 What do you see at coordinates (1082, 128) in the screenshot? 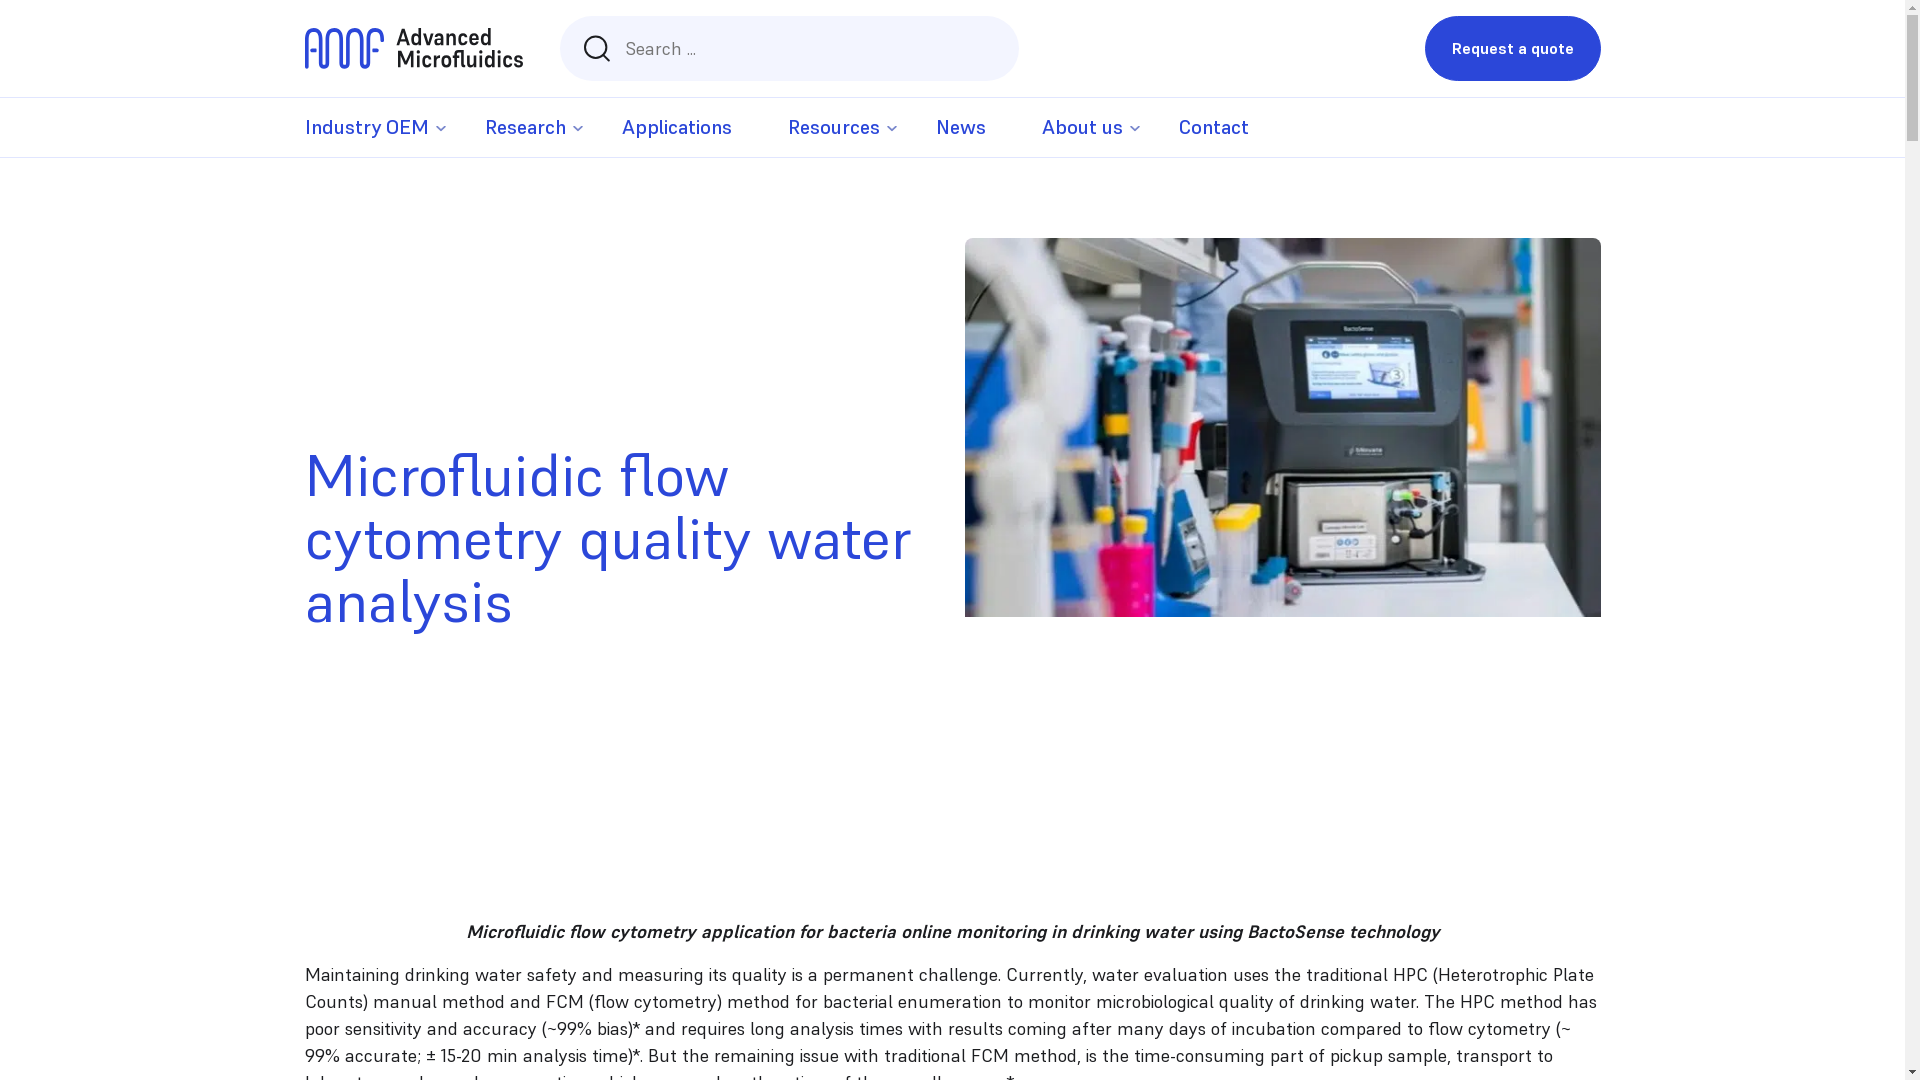
I see `About us` at bounding box center [1082, 128].